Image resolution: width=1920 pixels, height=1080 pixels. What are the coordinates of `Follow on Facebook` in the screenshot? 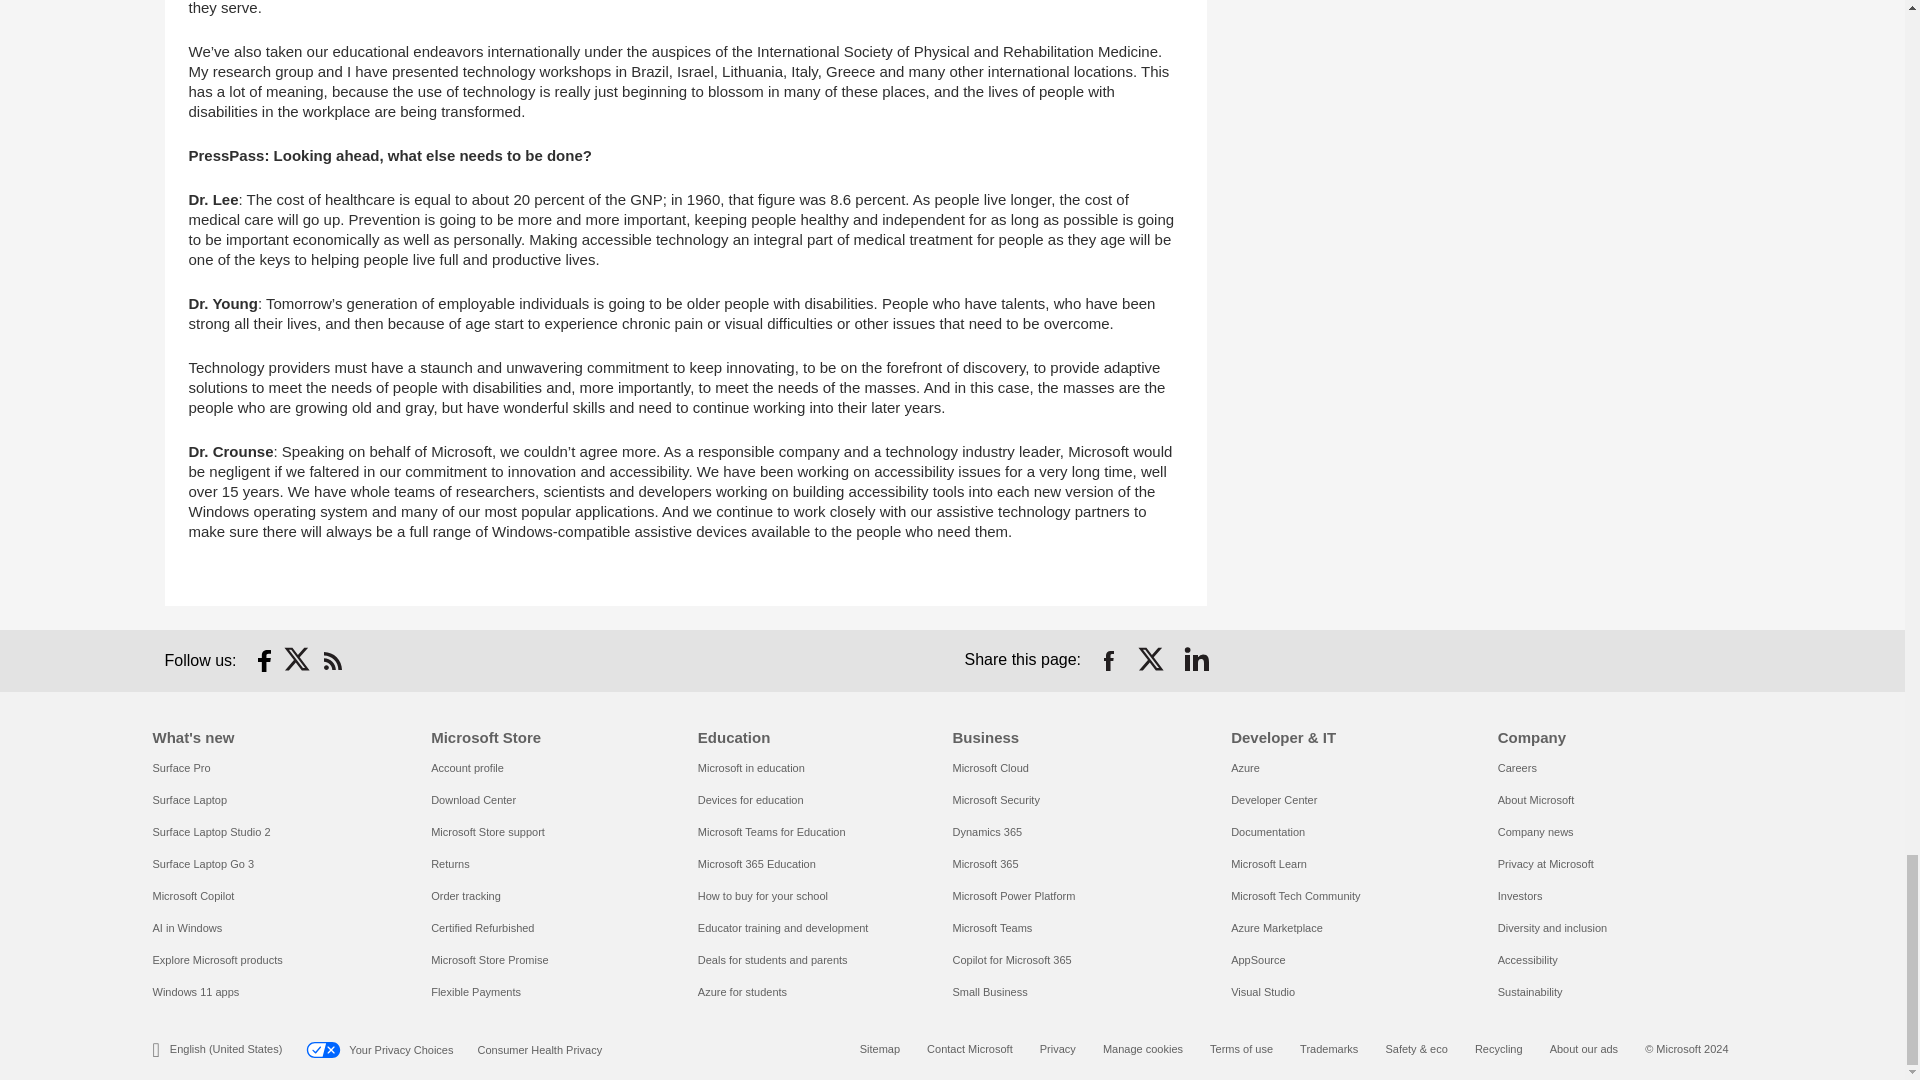 It's located at (264, 660).